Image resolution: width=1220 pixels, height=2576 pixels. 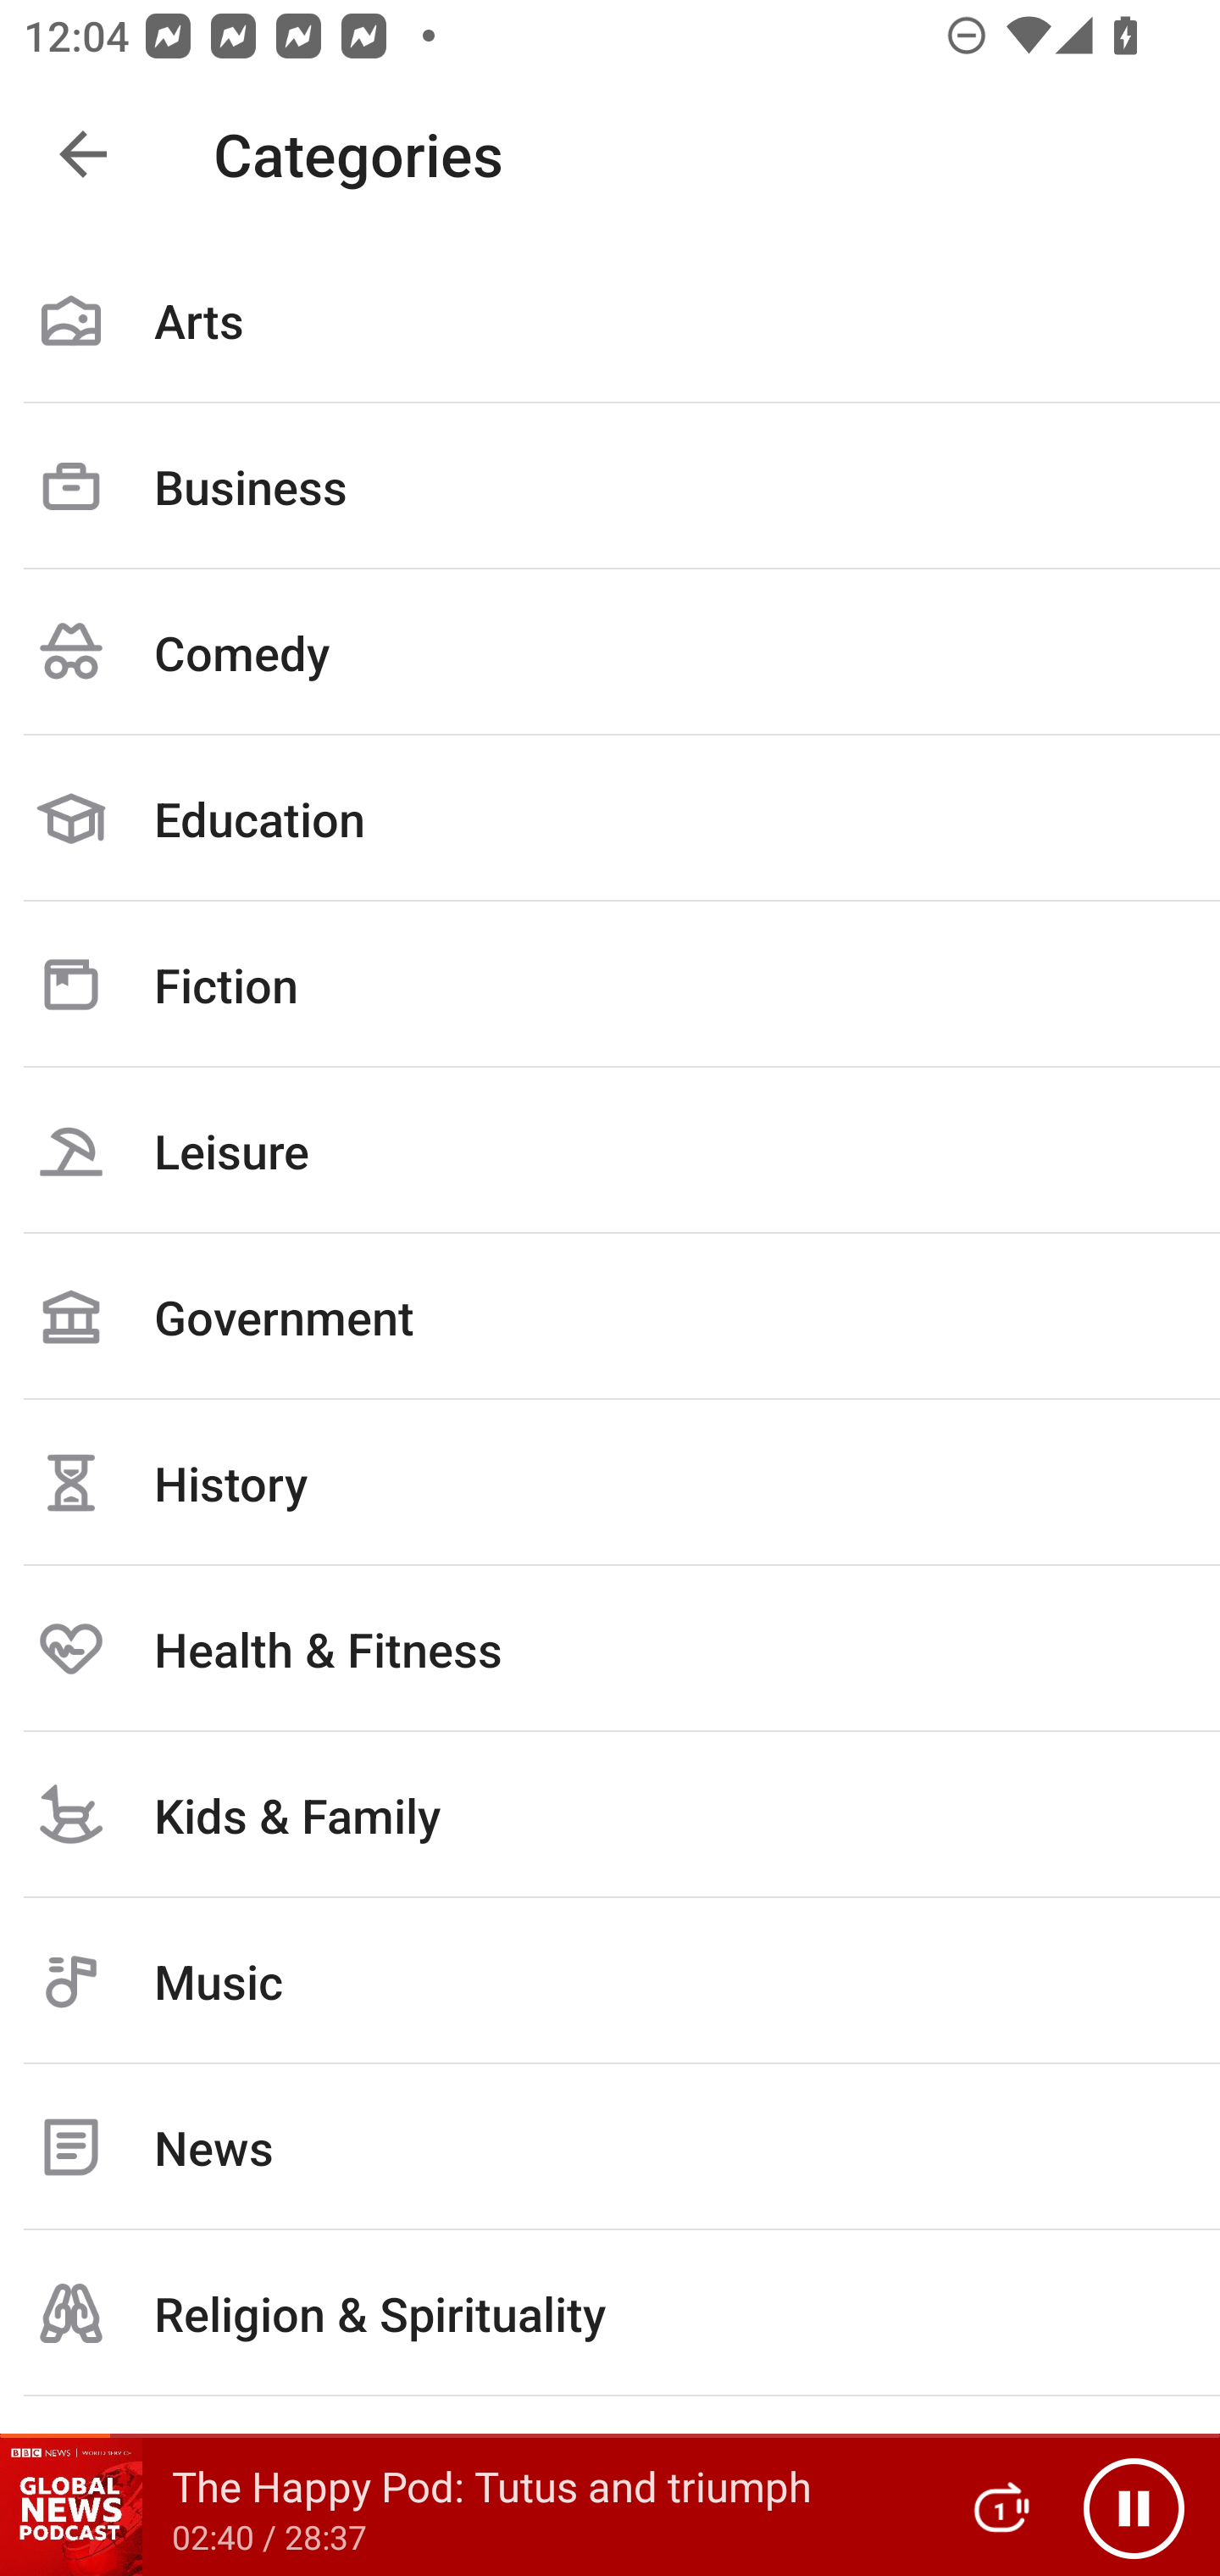 What do you see at coordinates (610, 2313) in the screenshot?
I see `Religion & Spirituality` at bounding box center [610, 2313].